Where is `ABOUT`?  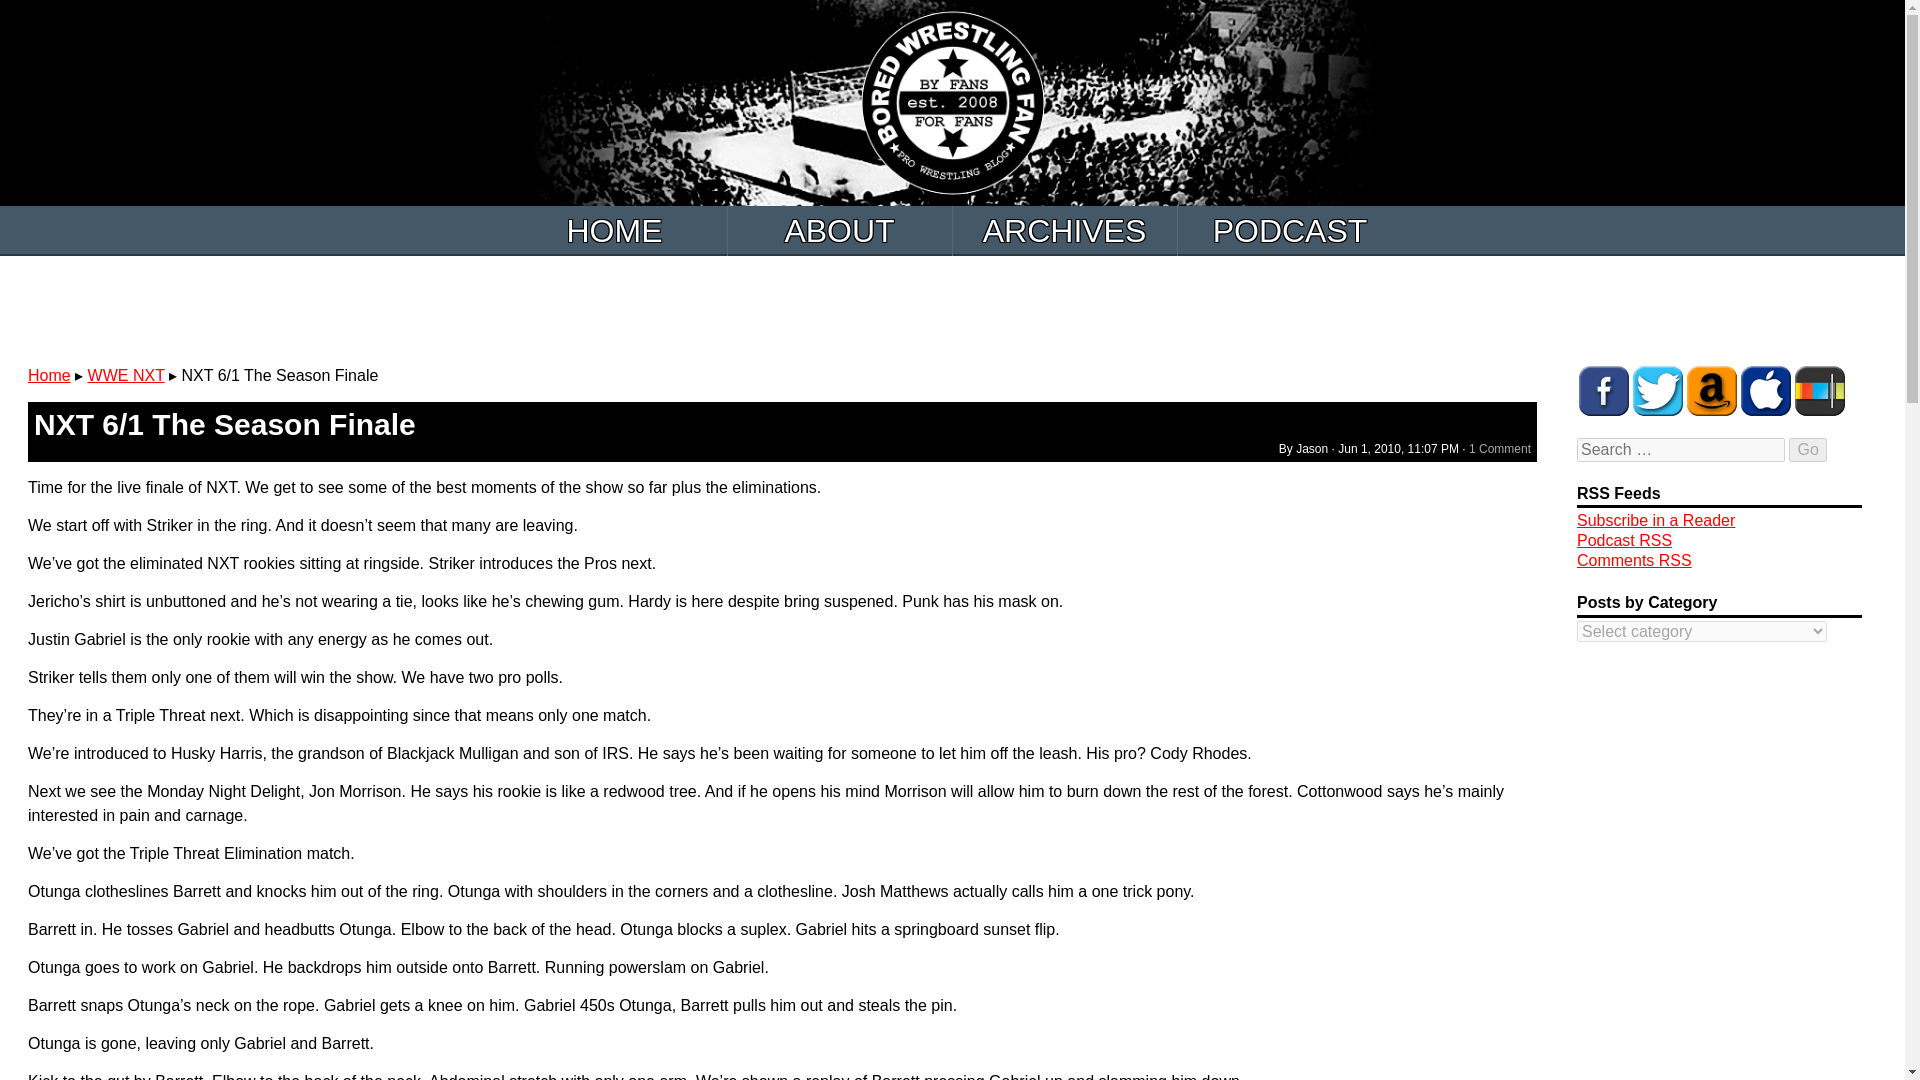
ABOUT is located at coordinates (840, 230).